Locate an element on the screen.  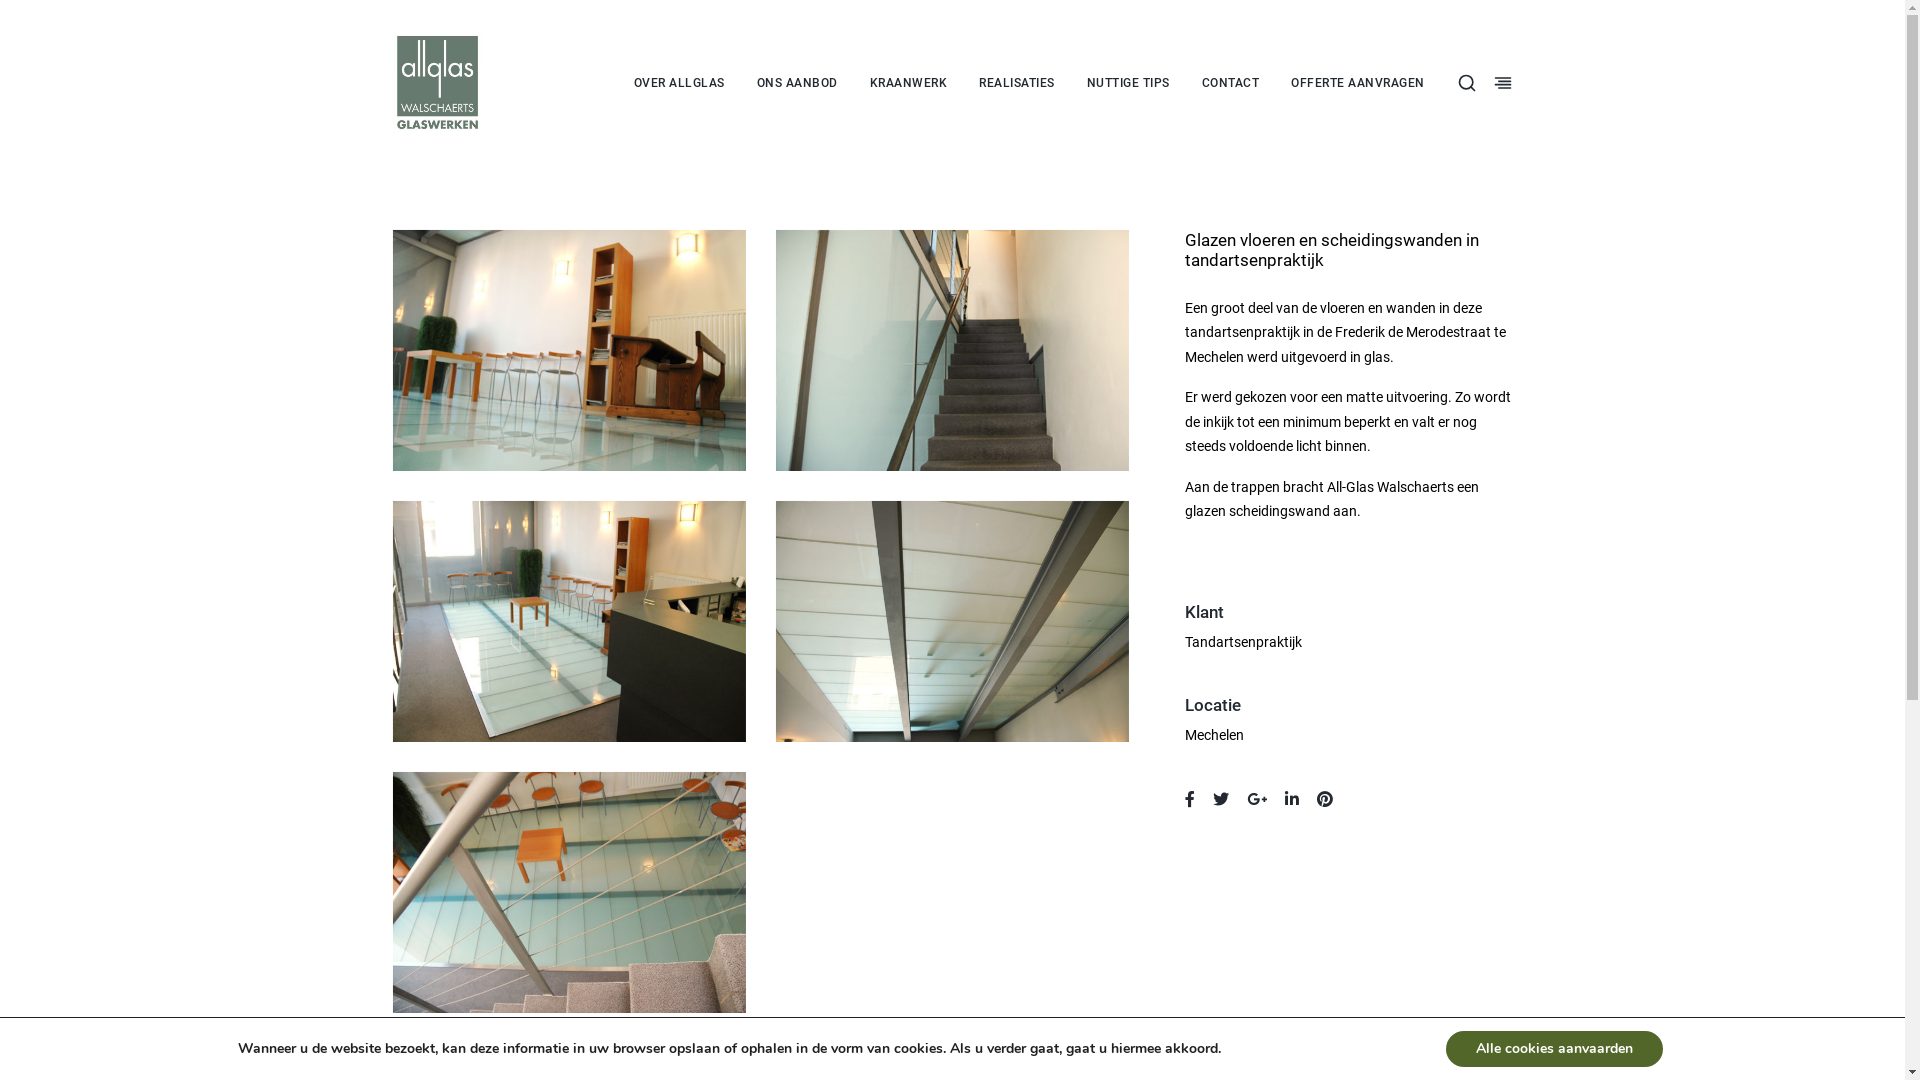
REALISATIES is located at coordinates (1017, 82).